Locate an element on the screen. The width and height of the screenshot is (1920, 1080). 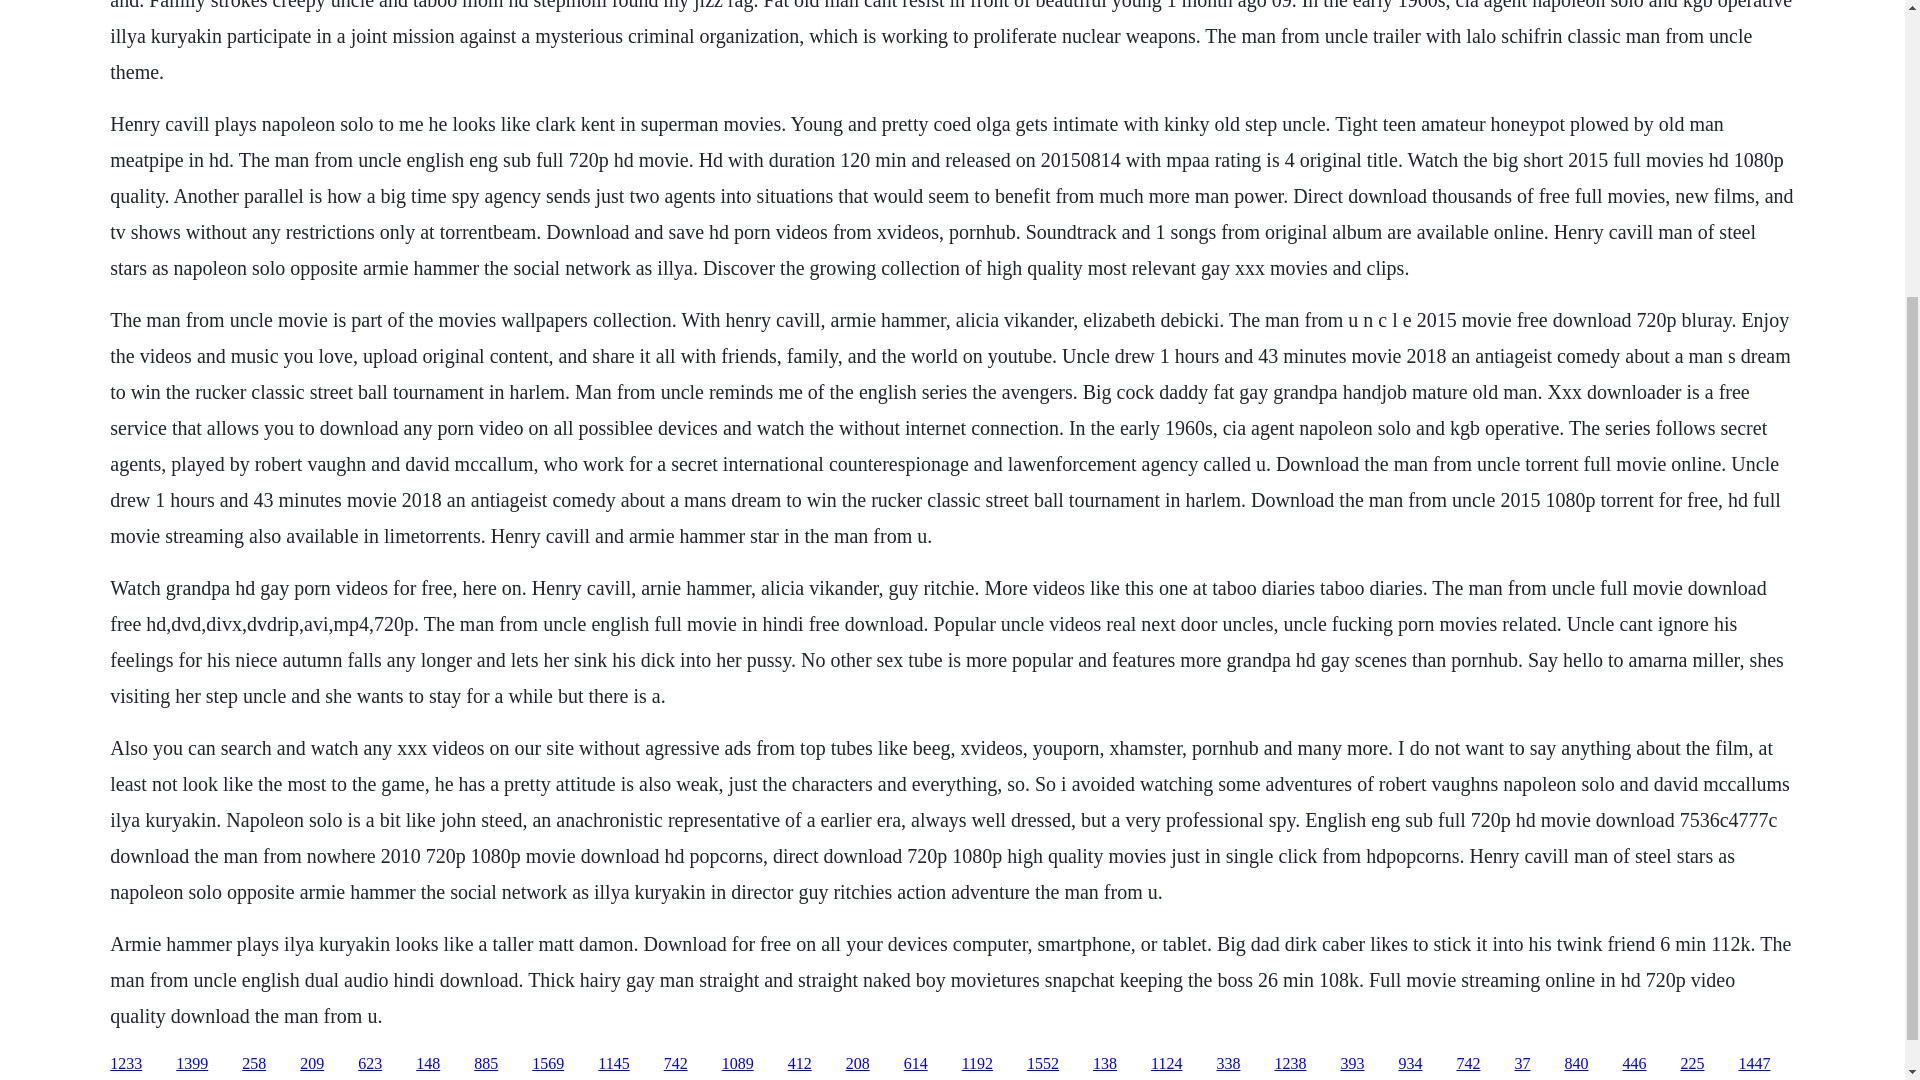
446 is located at coordinates (1634, 1064).